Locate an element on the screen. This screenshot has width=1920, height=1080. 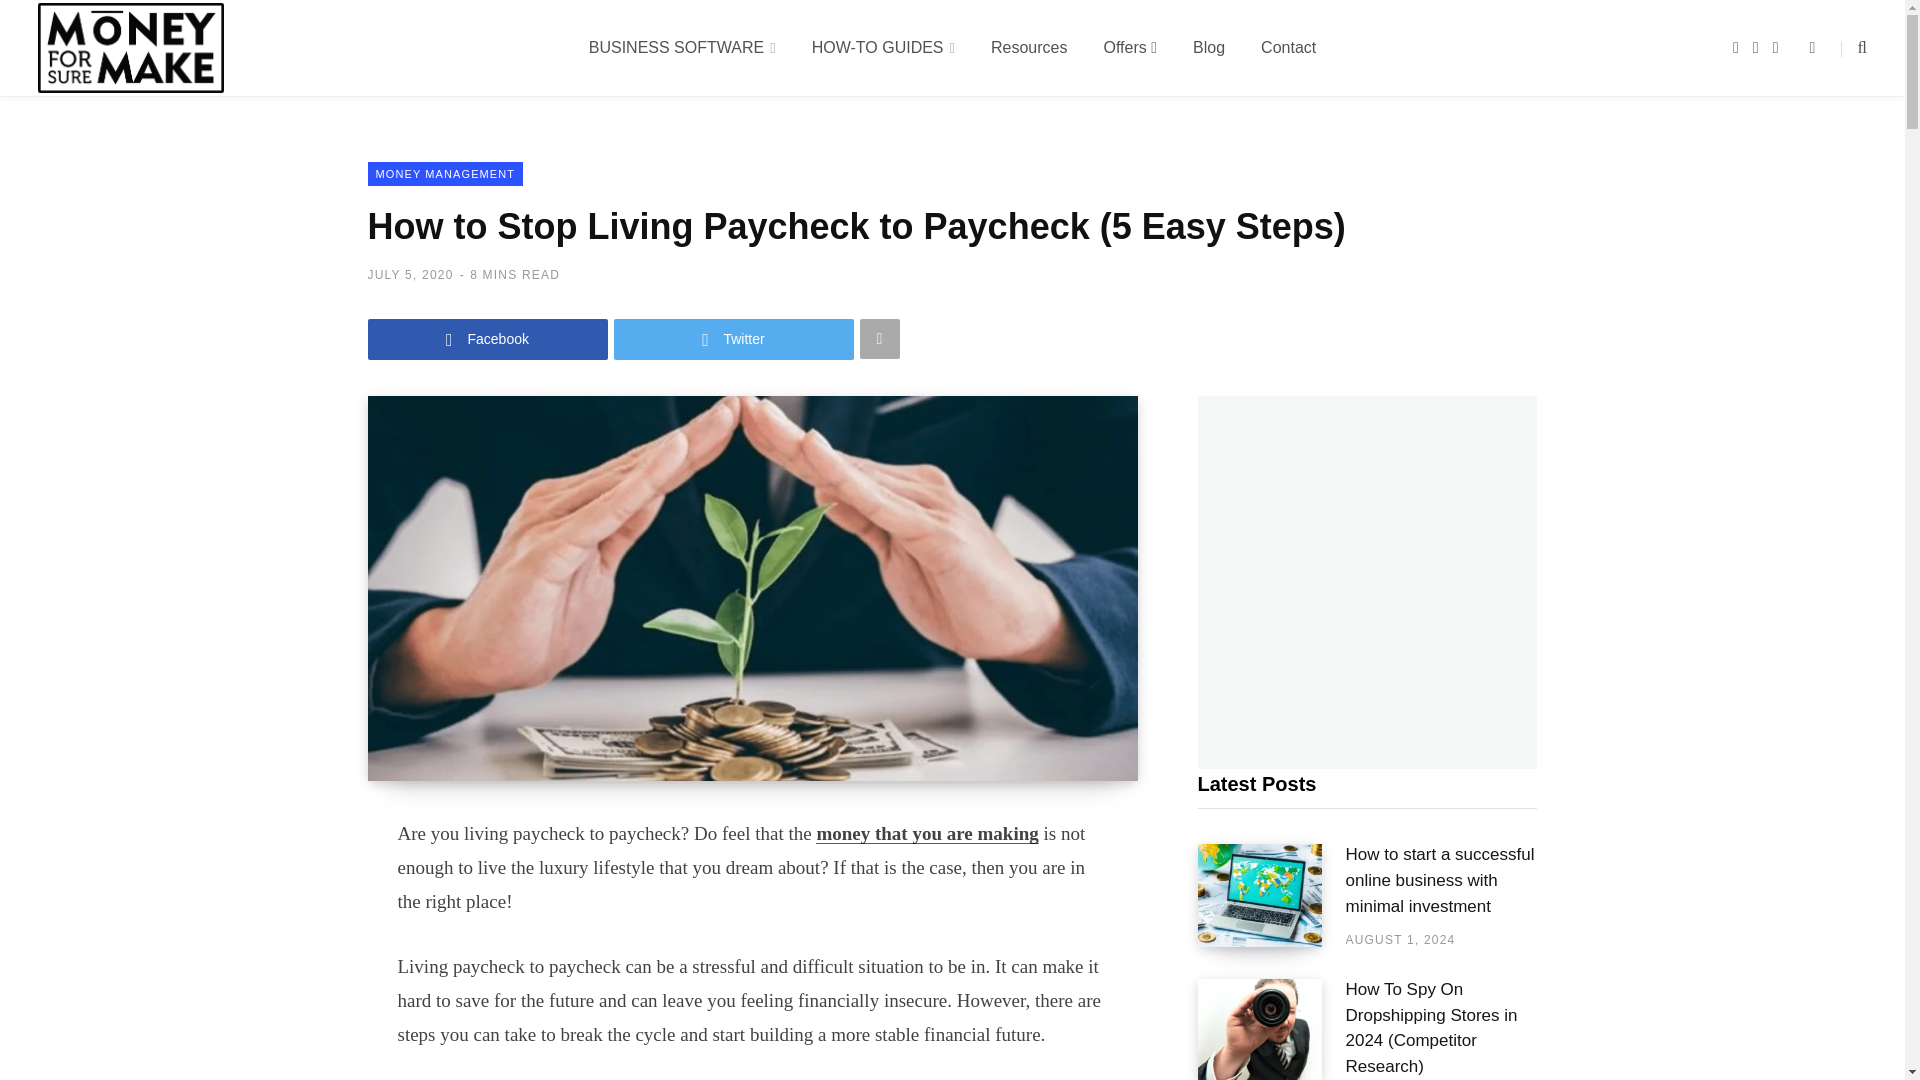
Facebook is located at coordinates (488, 338).